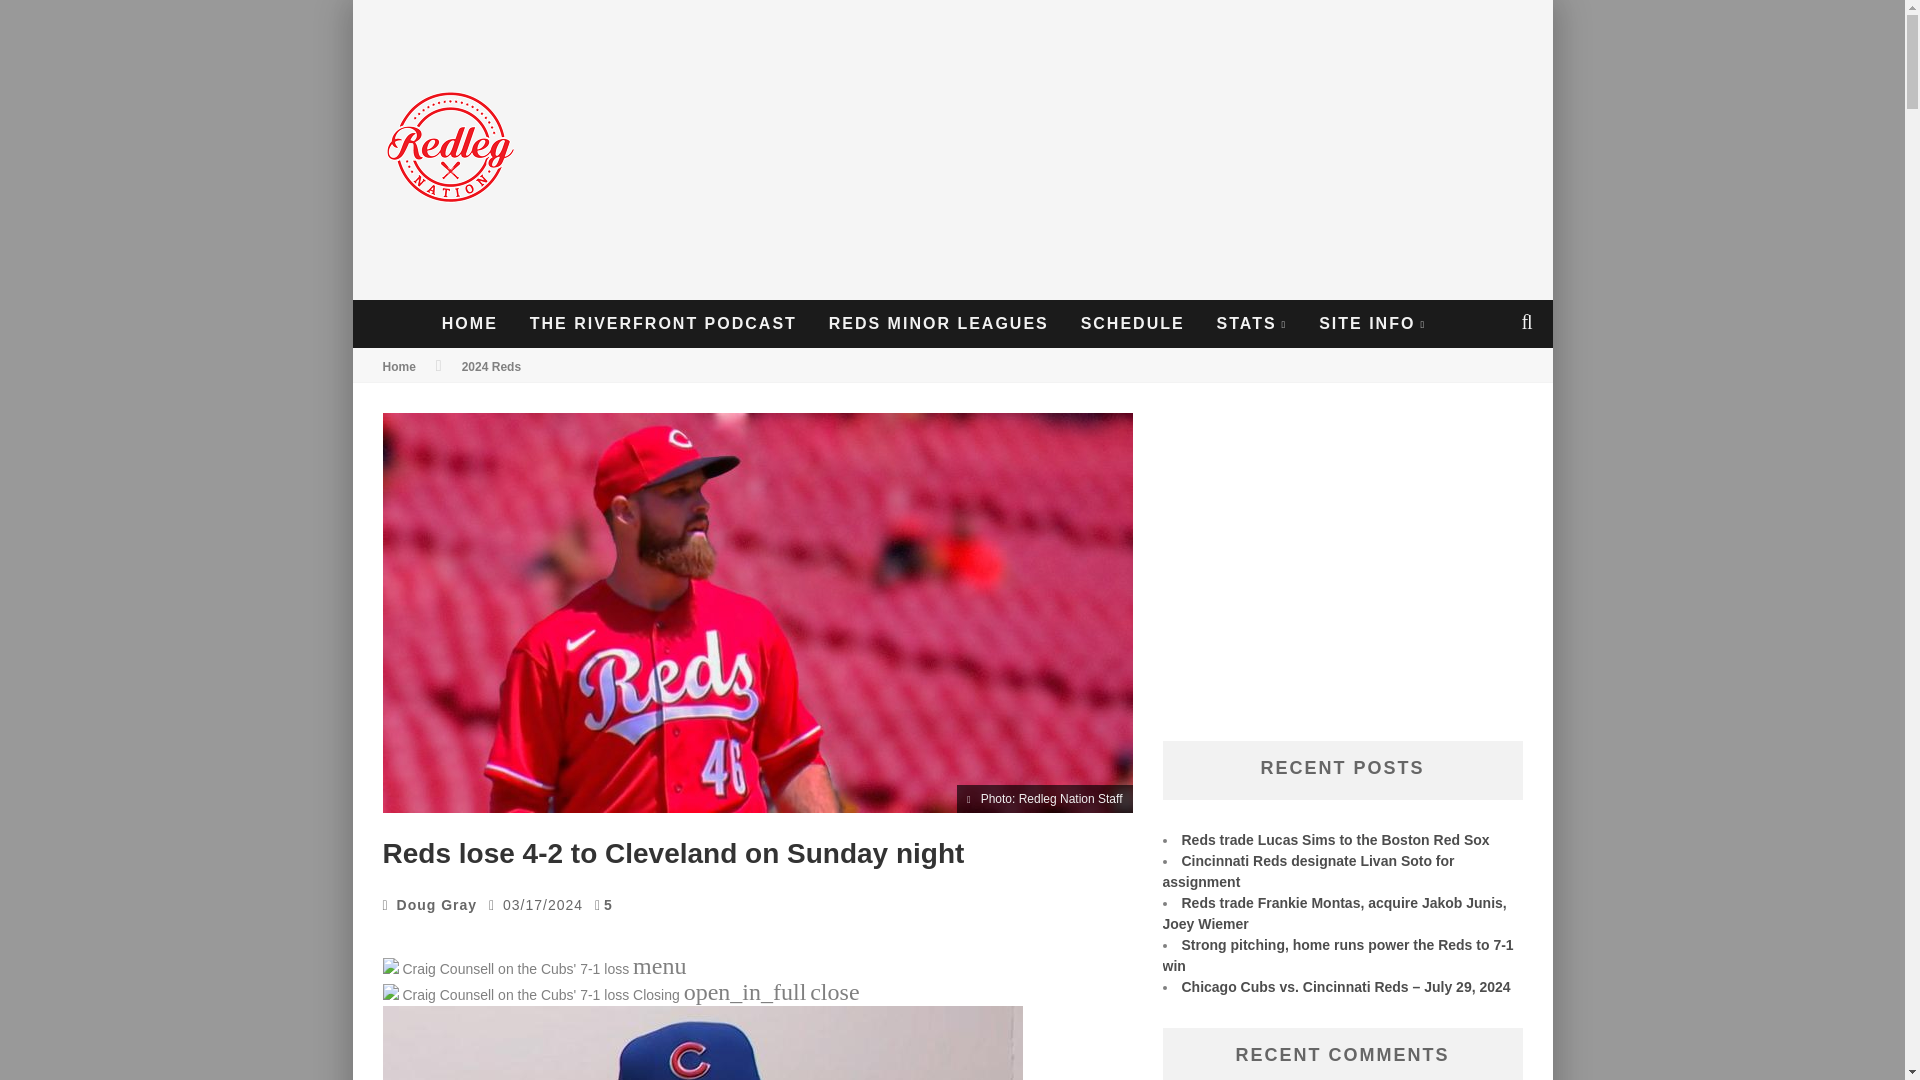 This screenshot has height=1080, width=1920. I want to click on Doug Gray, so click(438, 904).